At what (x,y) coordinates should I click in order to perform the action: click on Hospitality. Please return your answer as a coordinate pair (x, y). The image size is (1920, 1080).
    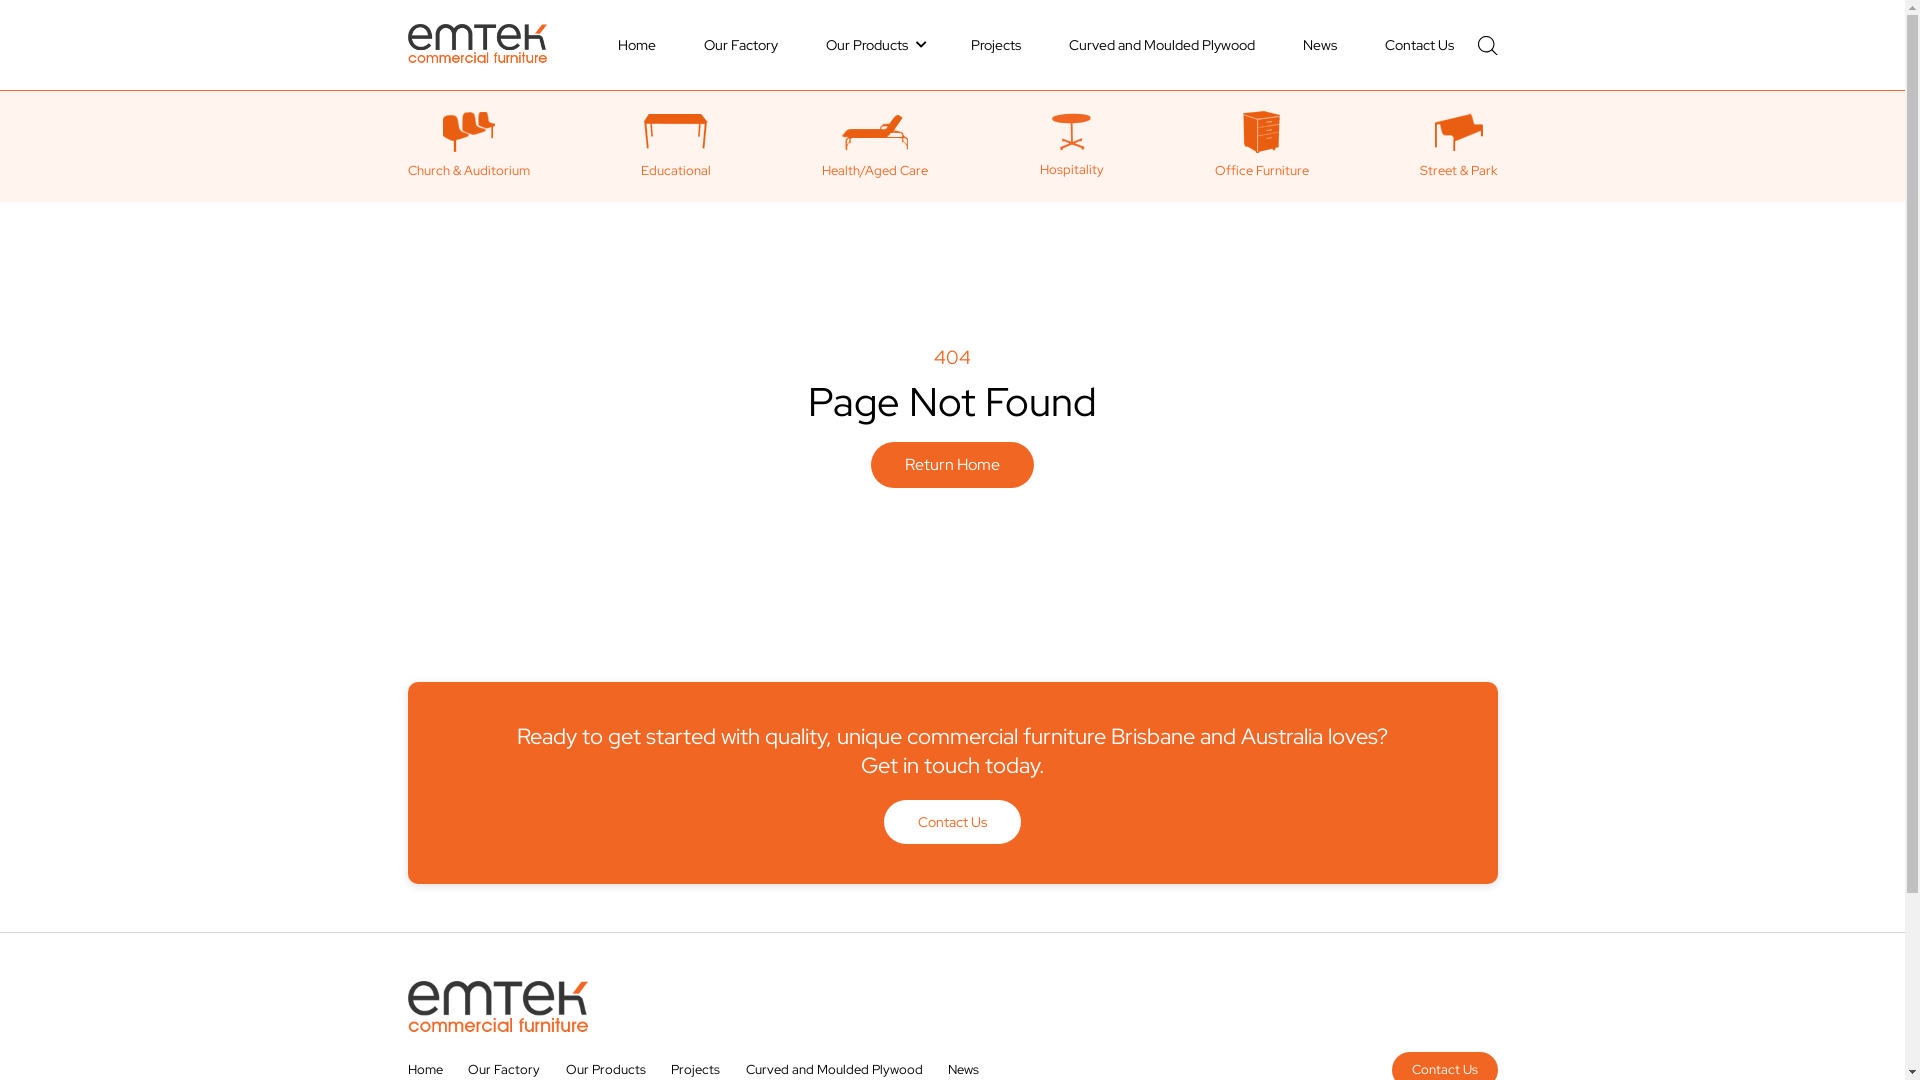
    Looking at the image, I should click on (1072, 146).